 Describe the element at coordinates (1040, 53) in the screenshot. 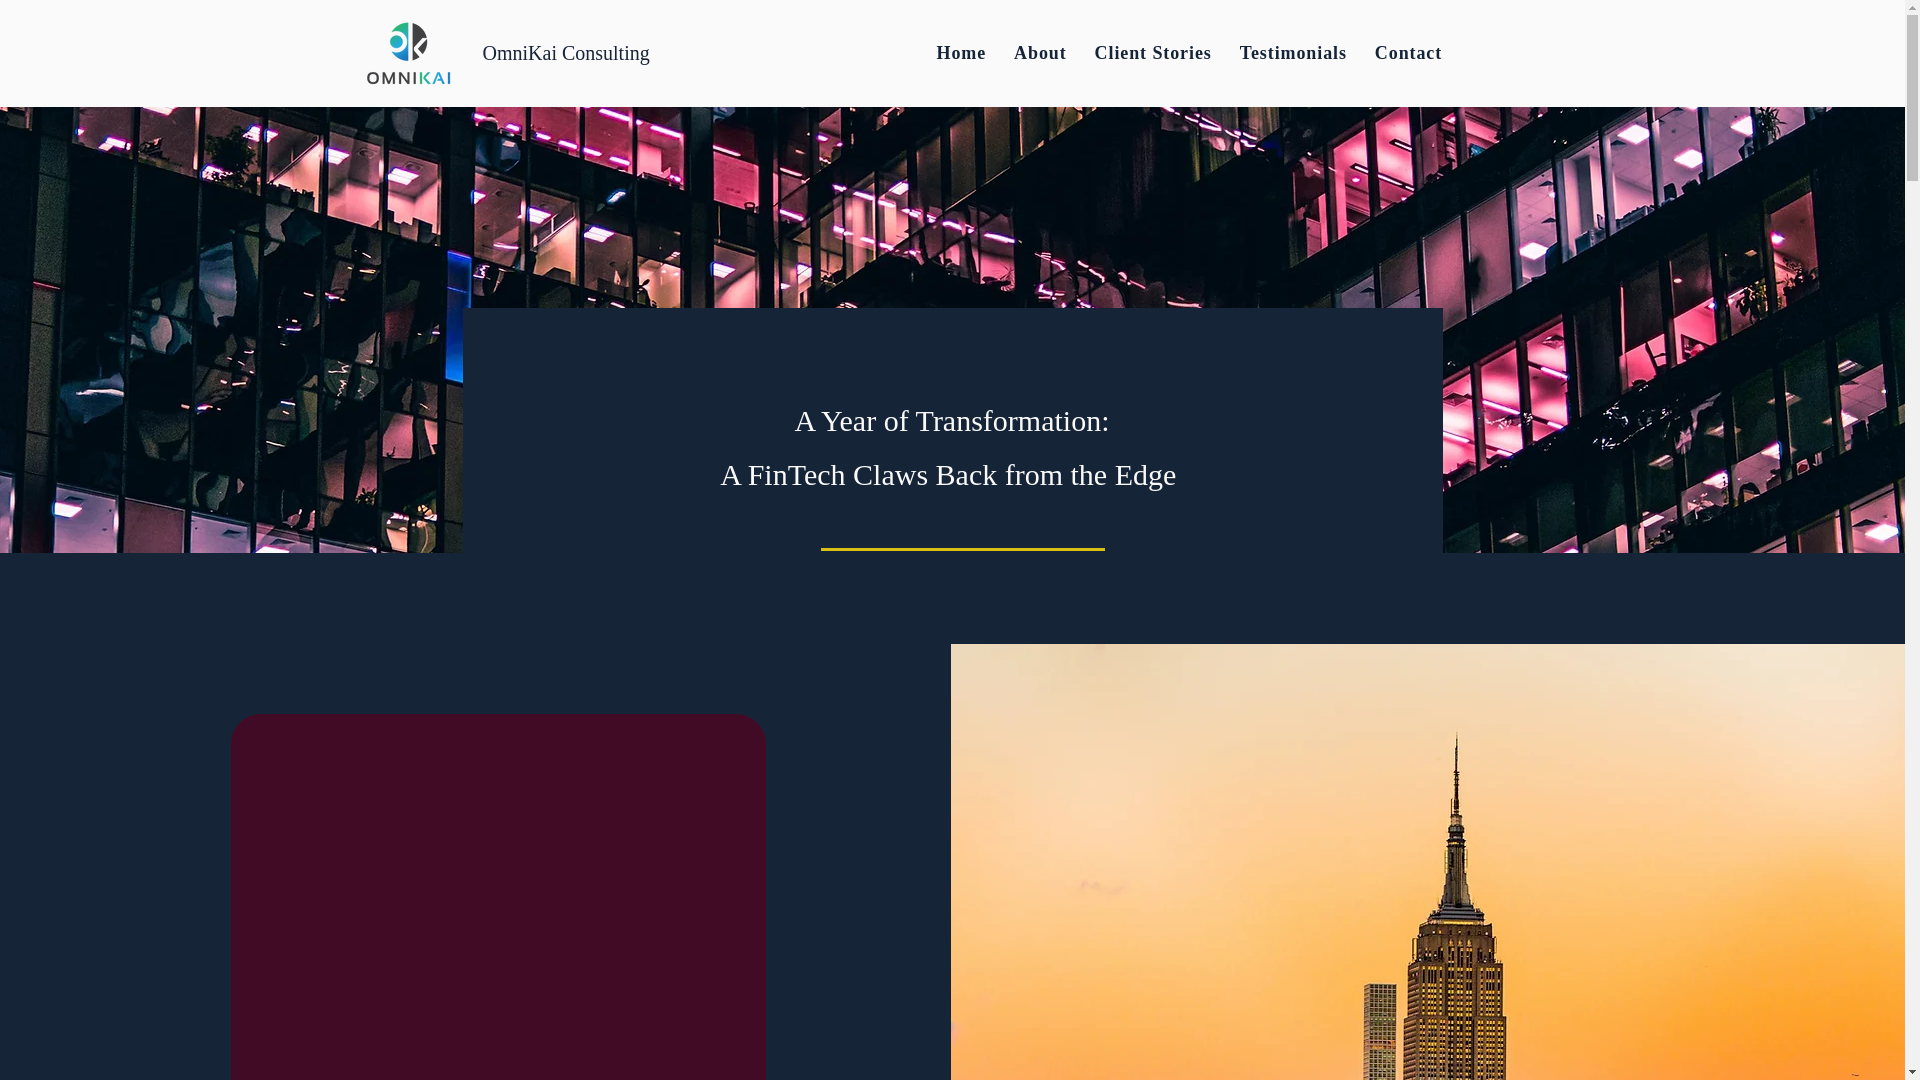

I see `About` at that location.